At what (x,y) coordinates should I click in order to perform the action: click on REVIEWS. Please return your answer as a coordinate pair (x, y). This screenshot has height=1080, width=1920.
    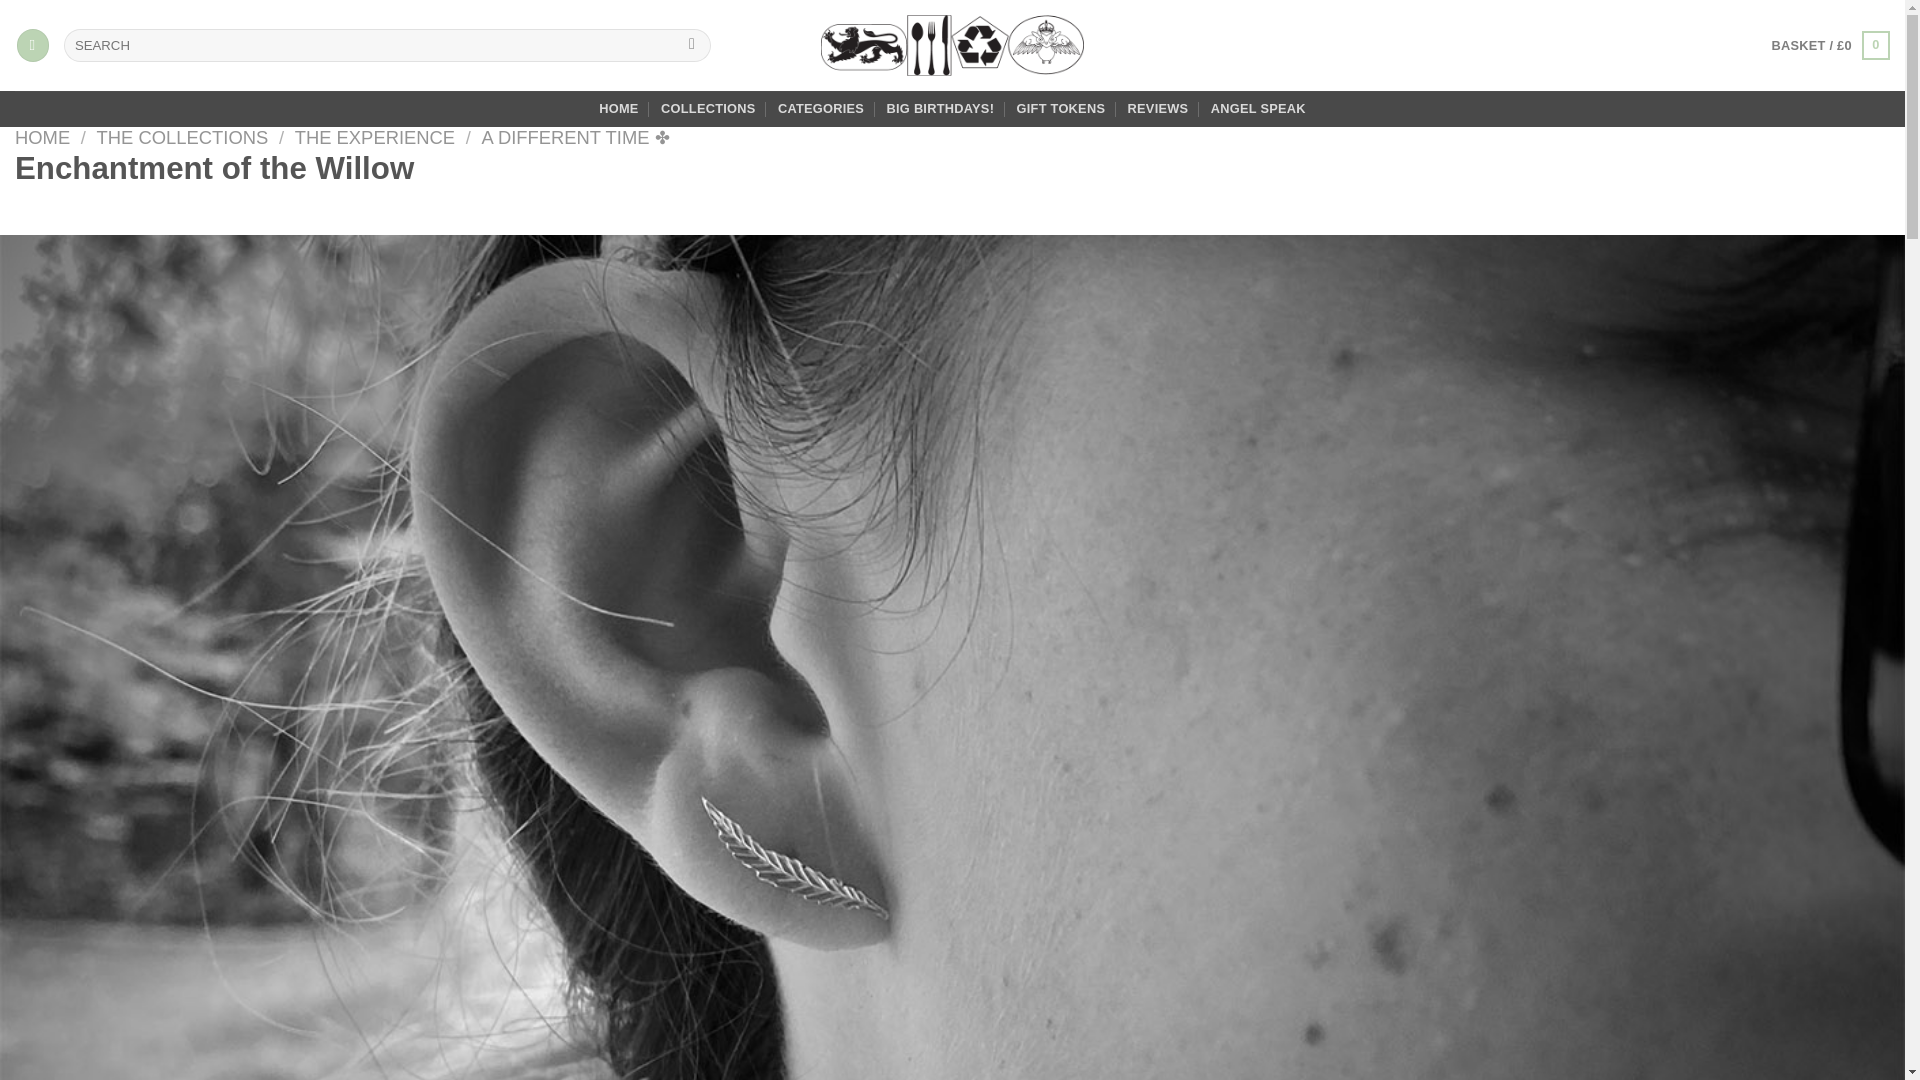
    Looking at the image, I should click on (1158, 108).